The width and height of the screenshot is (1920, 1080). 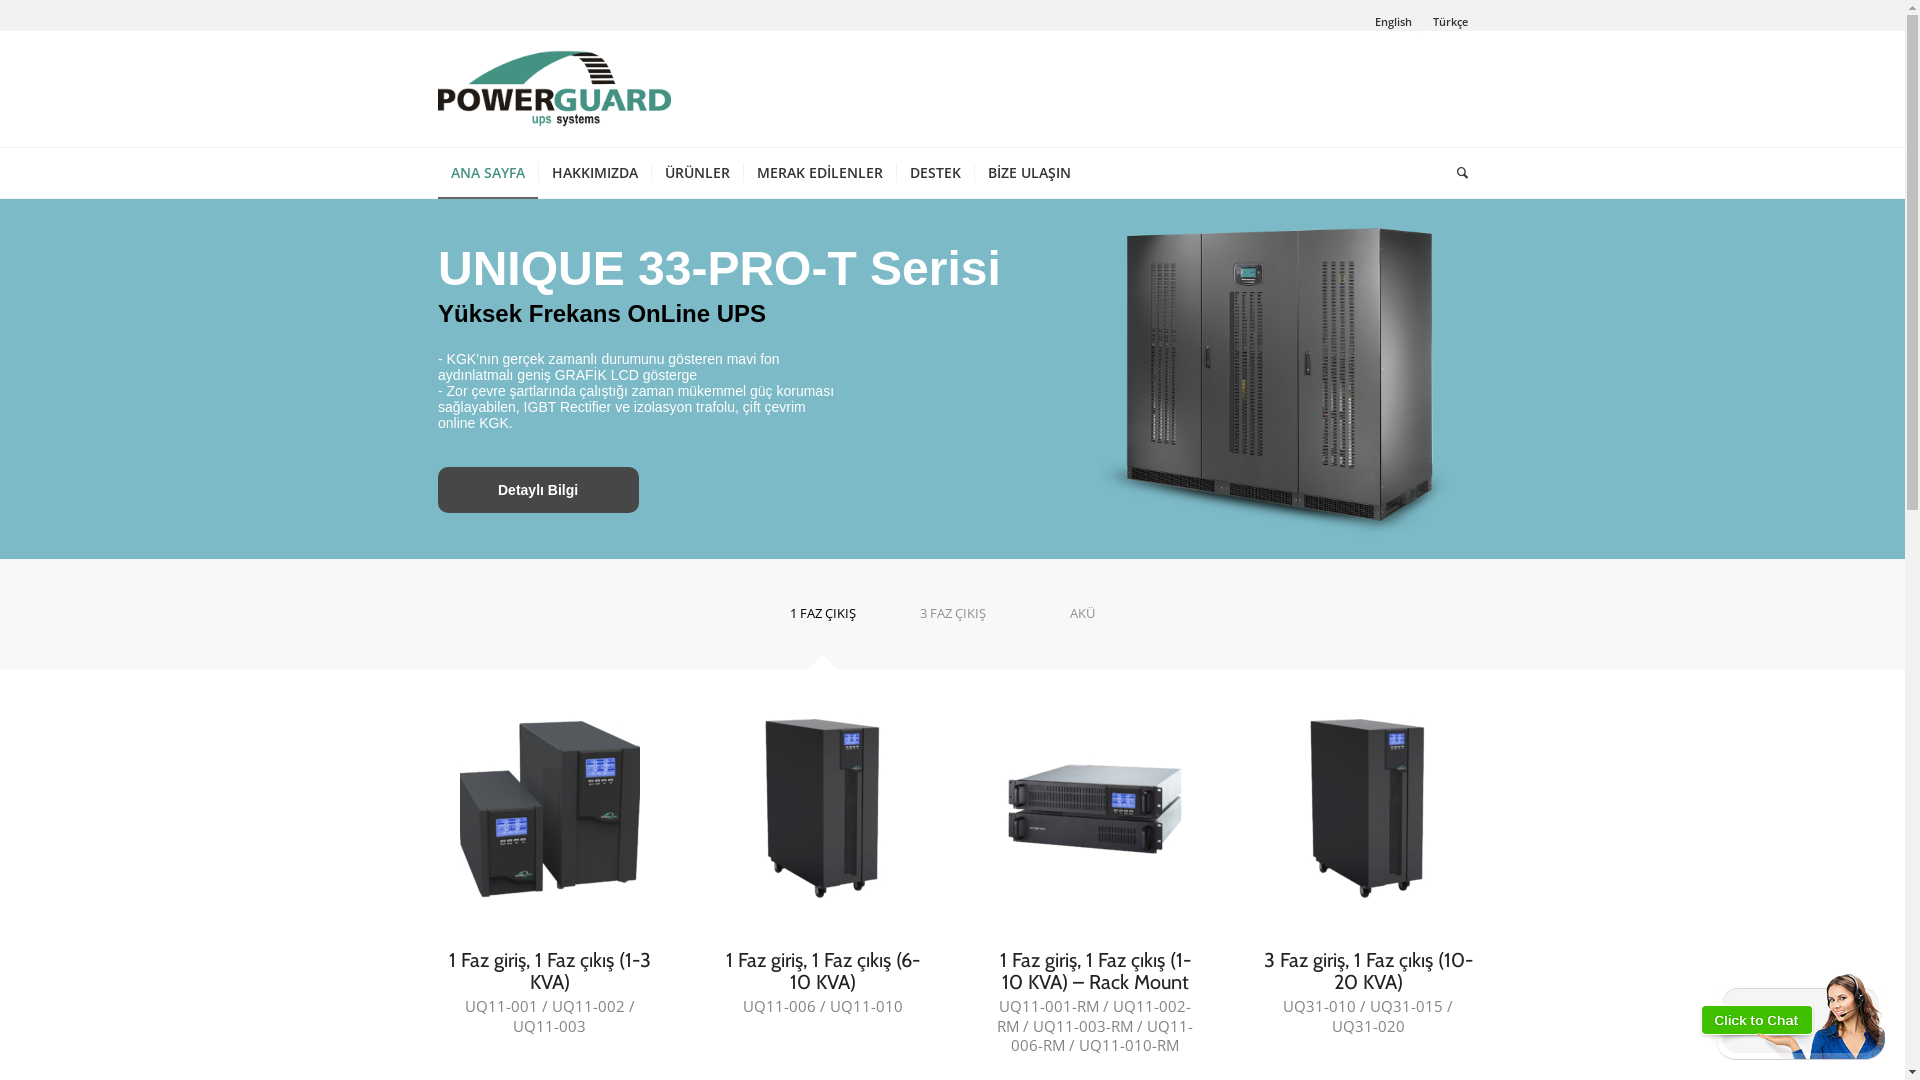 I want to click on English, so click(x=1392, y=22).